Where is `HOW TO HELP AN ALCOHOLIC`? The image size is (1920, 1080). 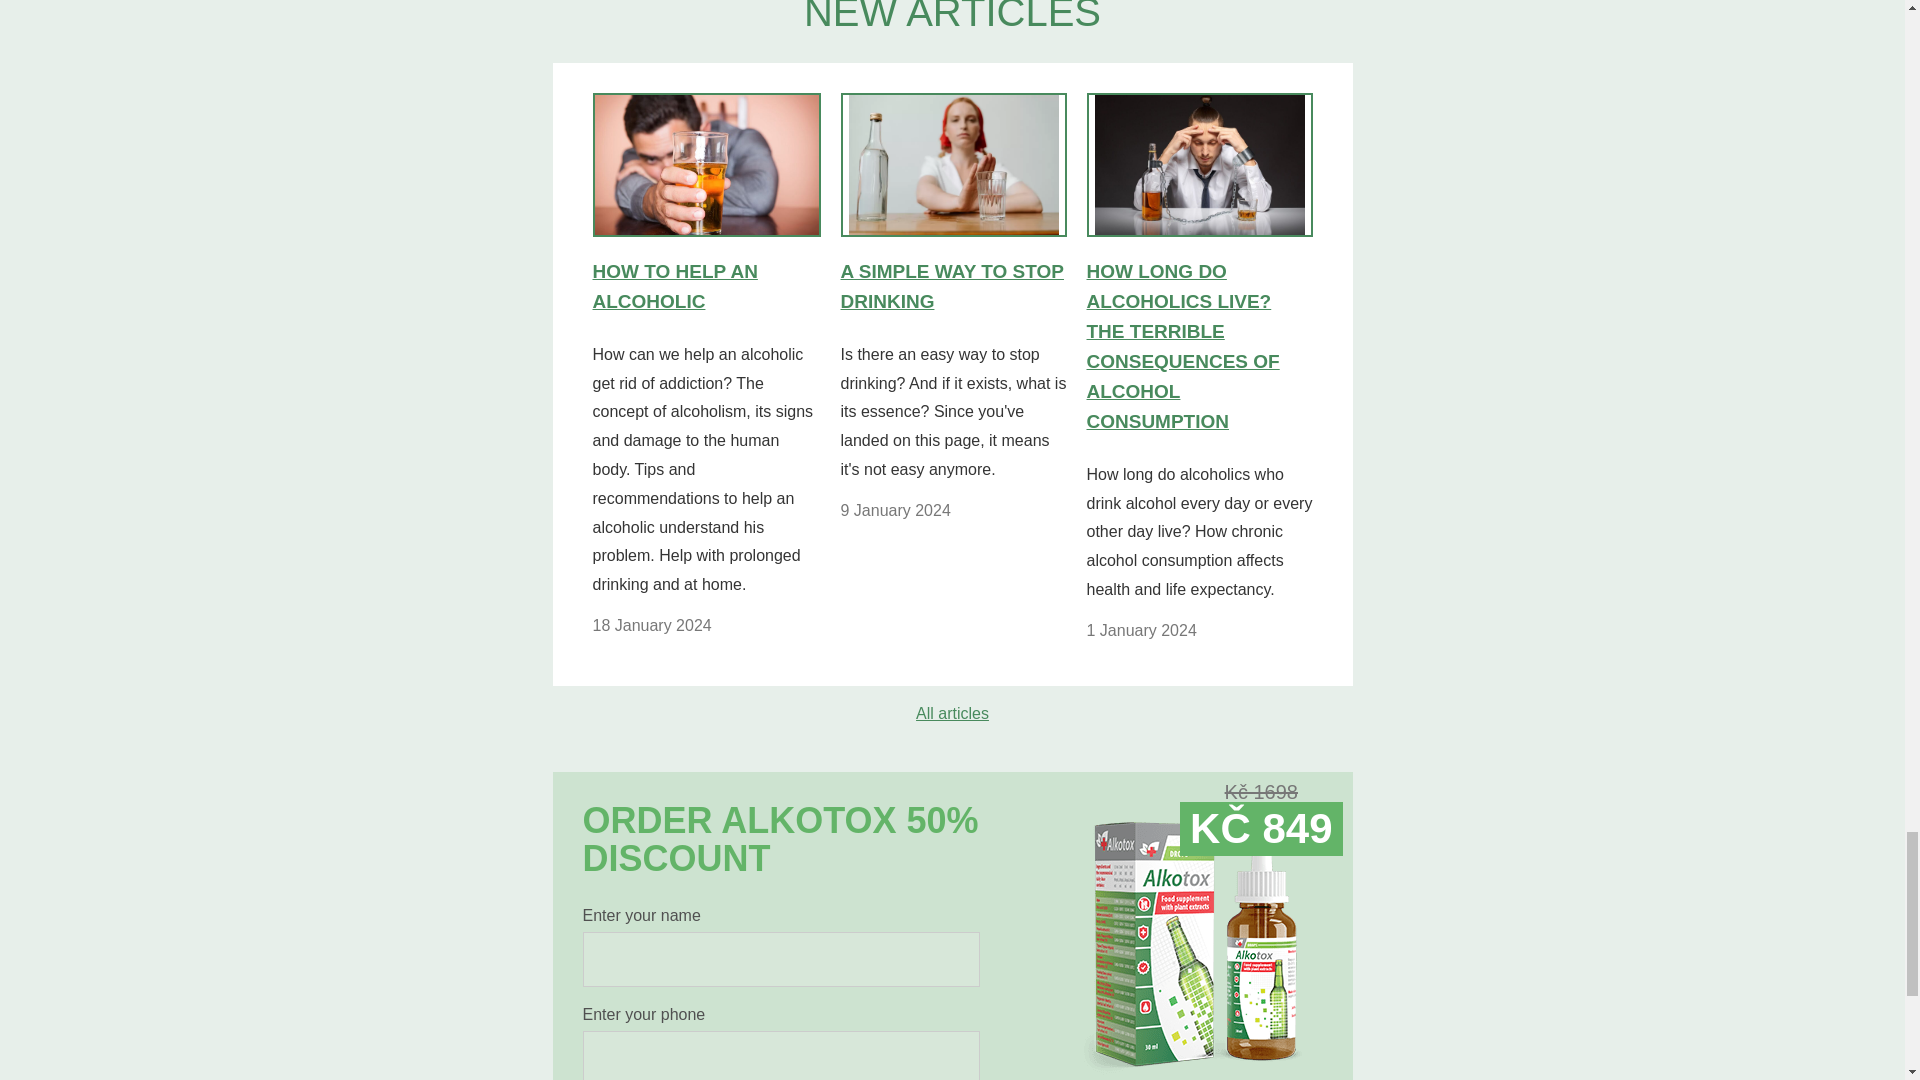 HOW TO HELP AN ALCOHOLIC is located at coordinates (705, 210).